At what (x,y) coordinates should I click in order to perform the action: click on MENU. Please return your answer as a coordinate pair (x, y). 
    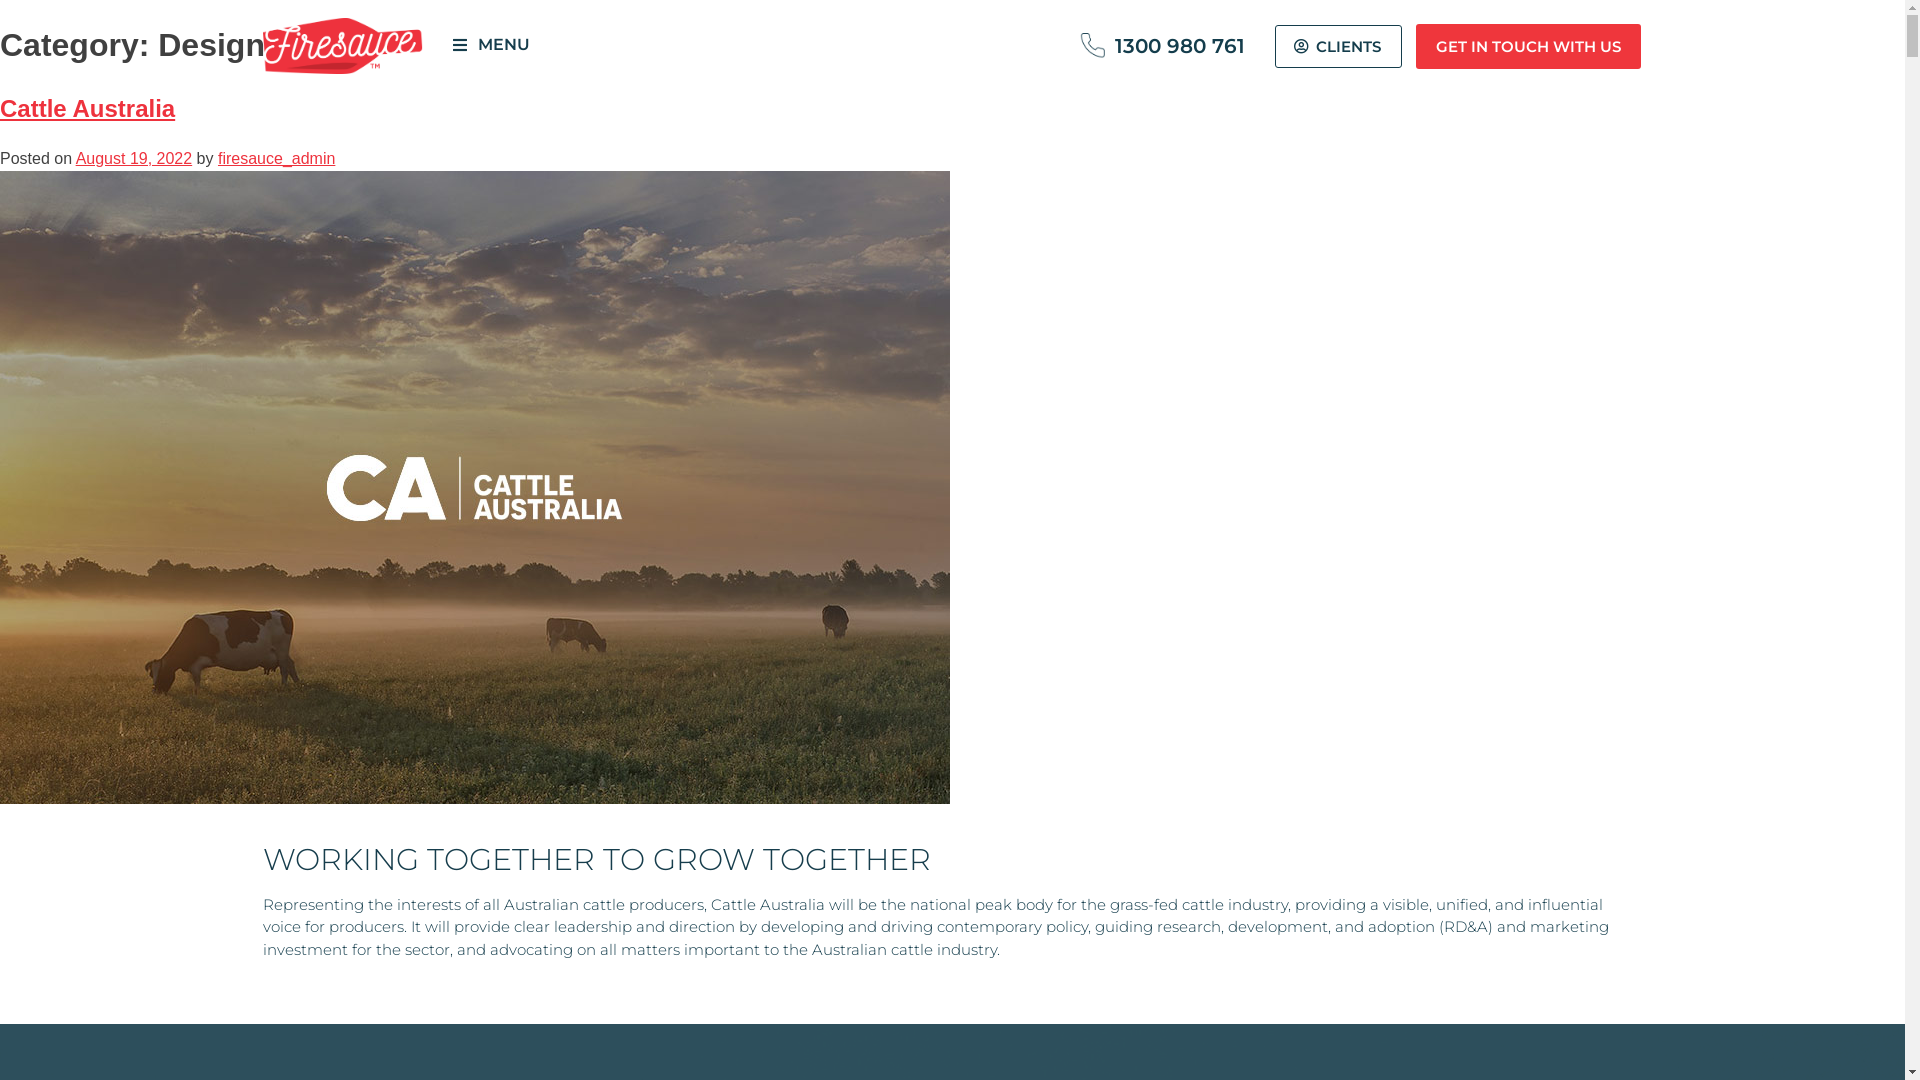
    Looking at the image, I should click on (490, 46).